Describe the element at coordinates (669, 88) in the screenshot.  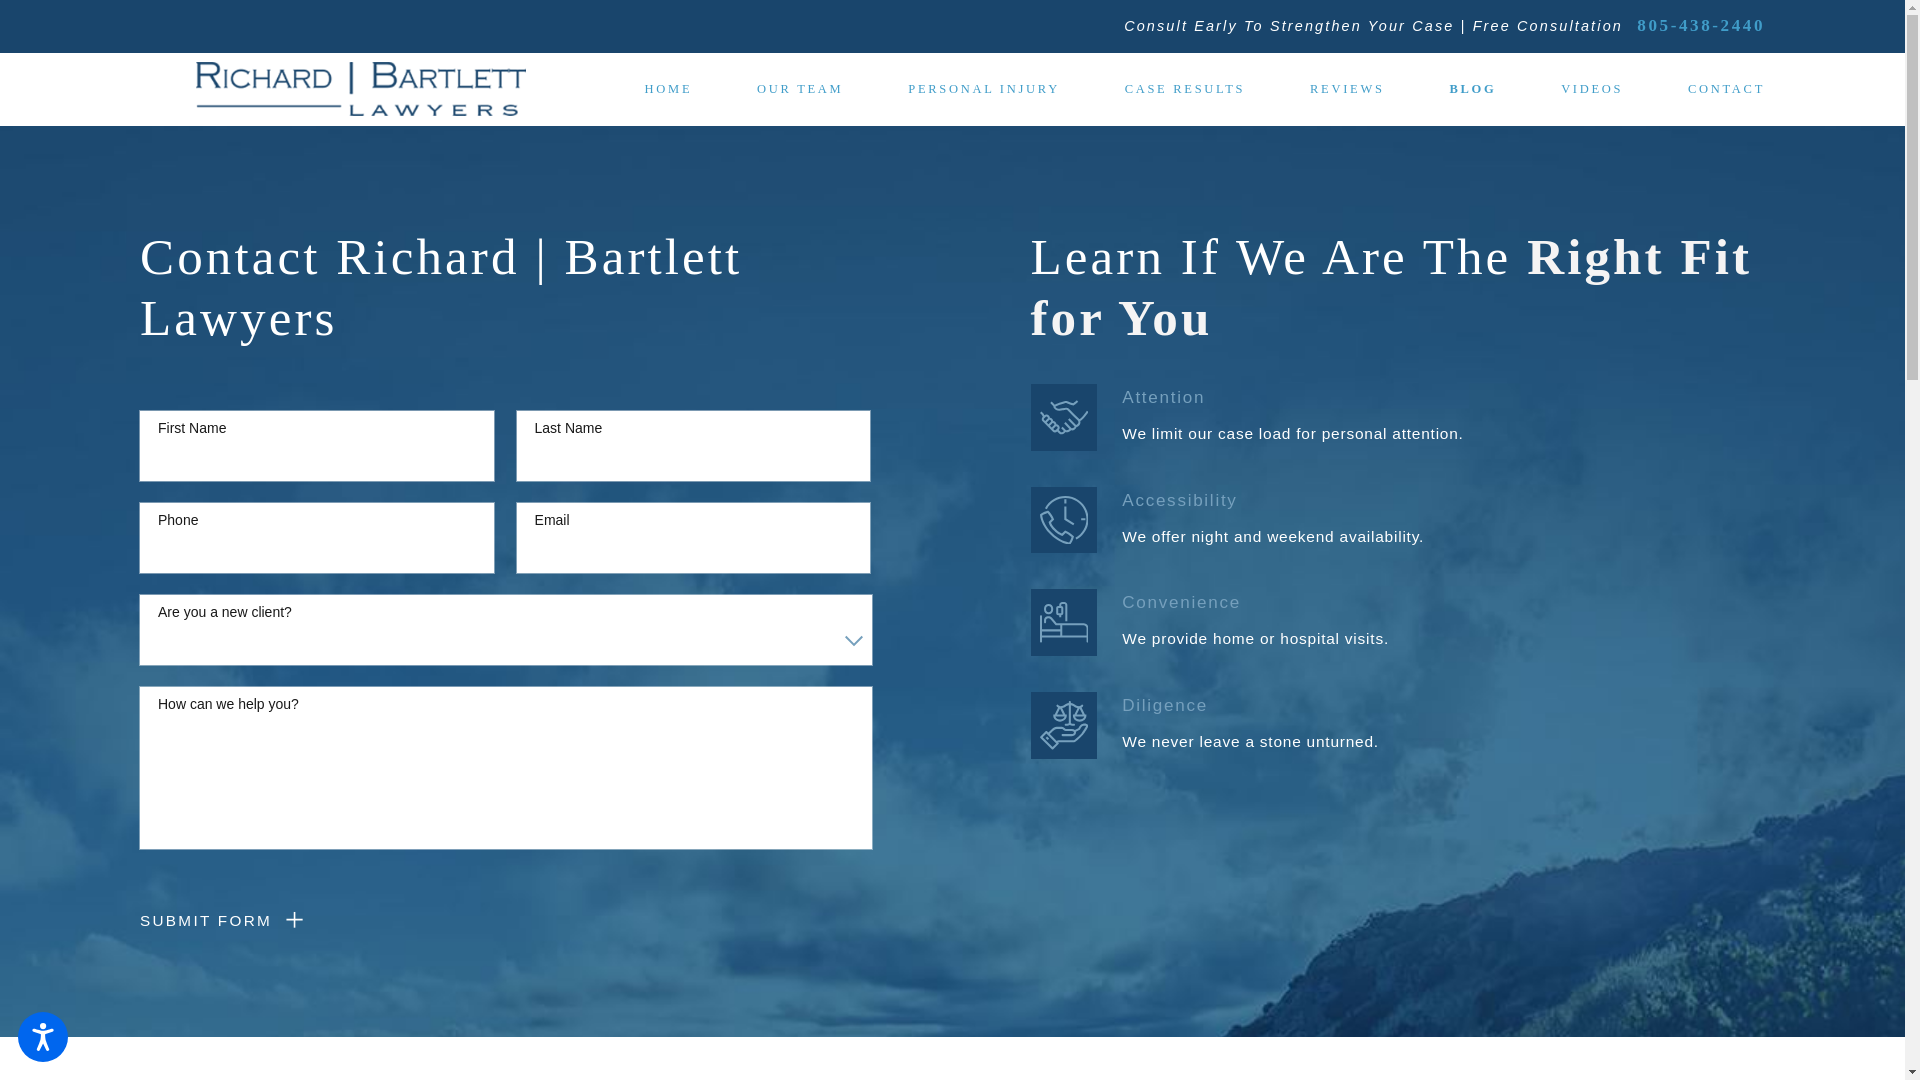
I see `HOME` at that location.